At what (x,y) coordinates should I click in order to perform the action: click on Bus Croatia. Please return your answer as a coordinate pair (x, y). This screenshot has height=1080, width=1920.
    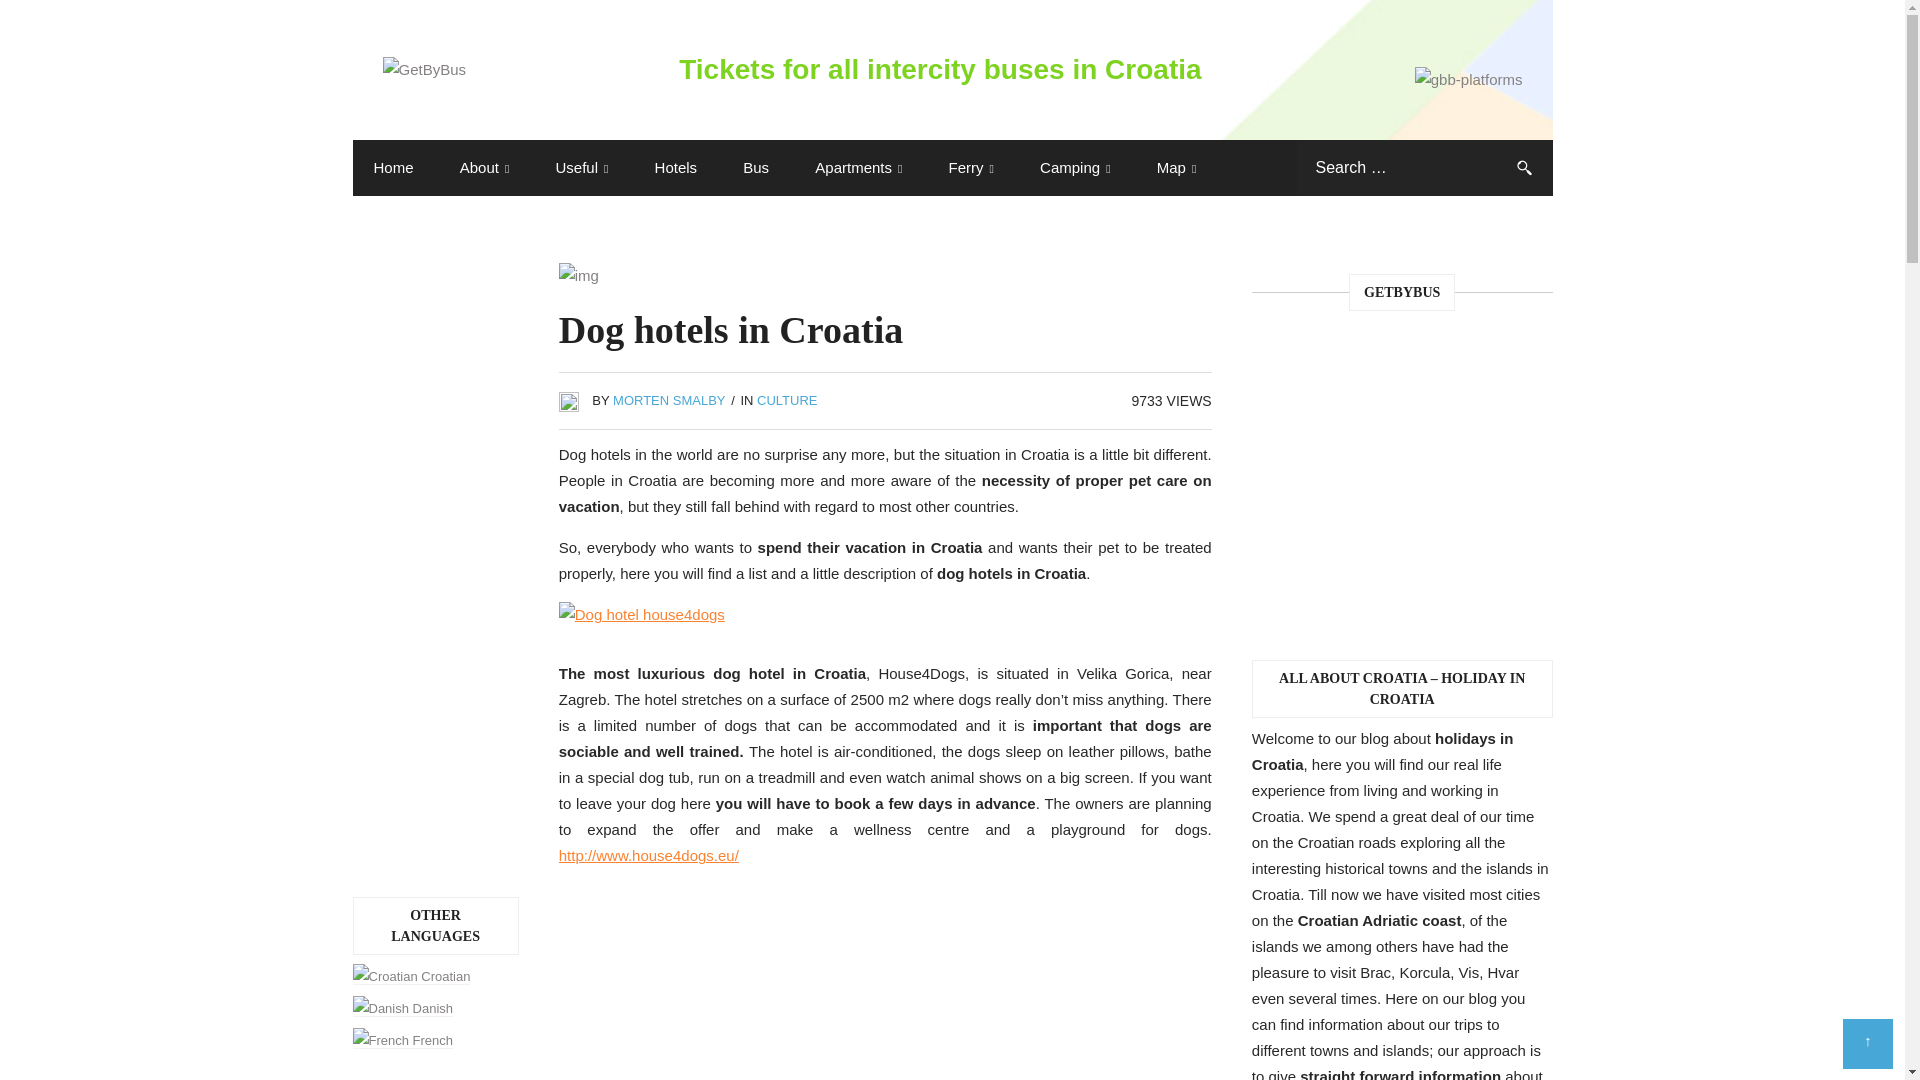
    Looking at the image, I should click on (755, 168).